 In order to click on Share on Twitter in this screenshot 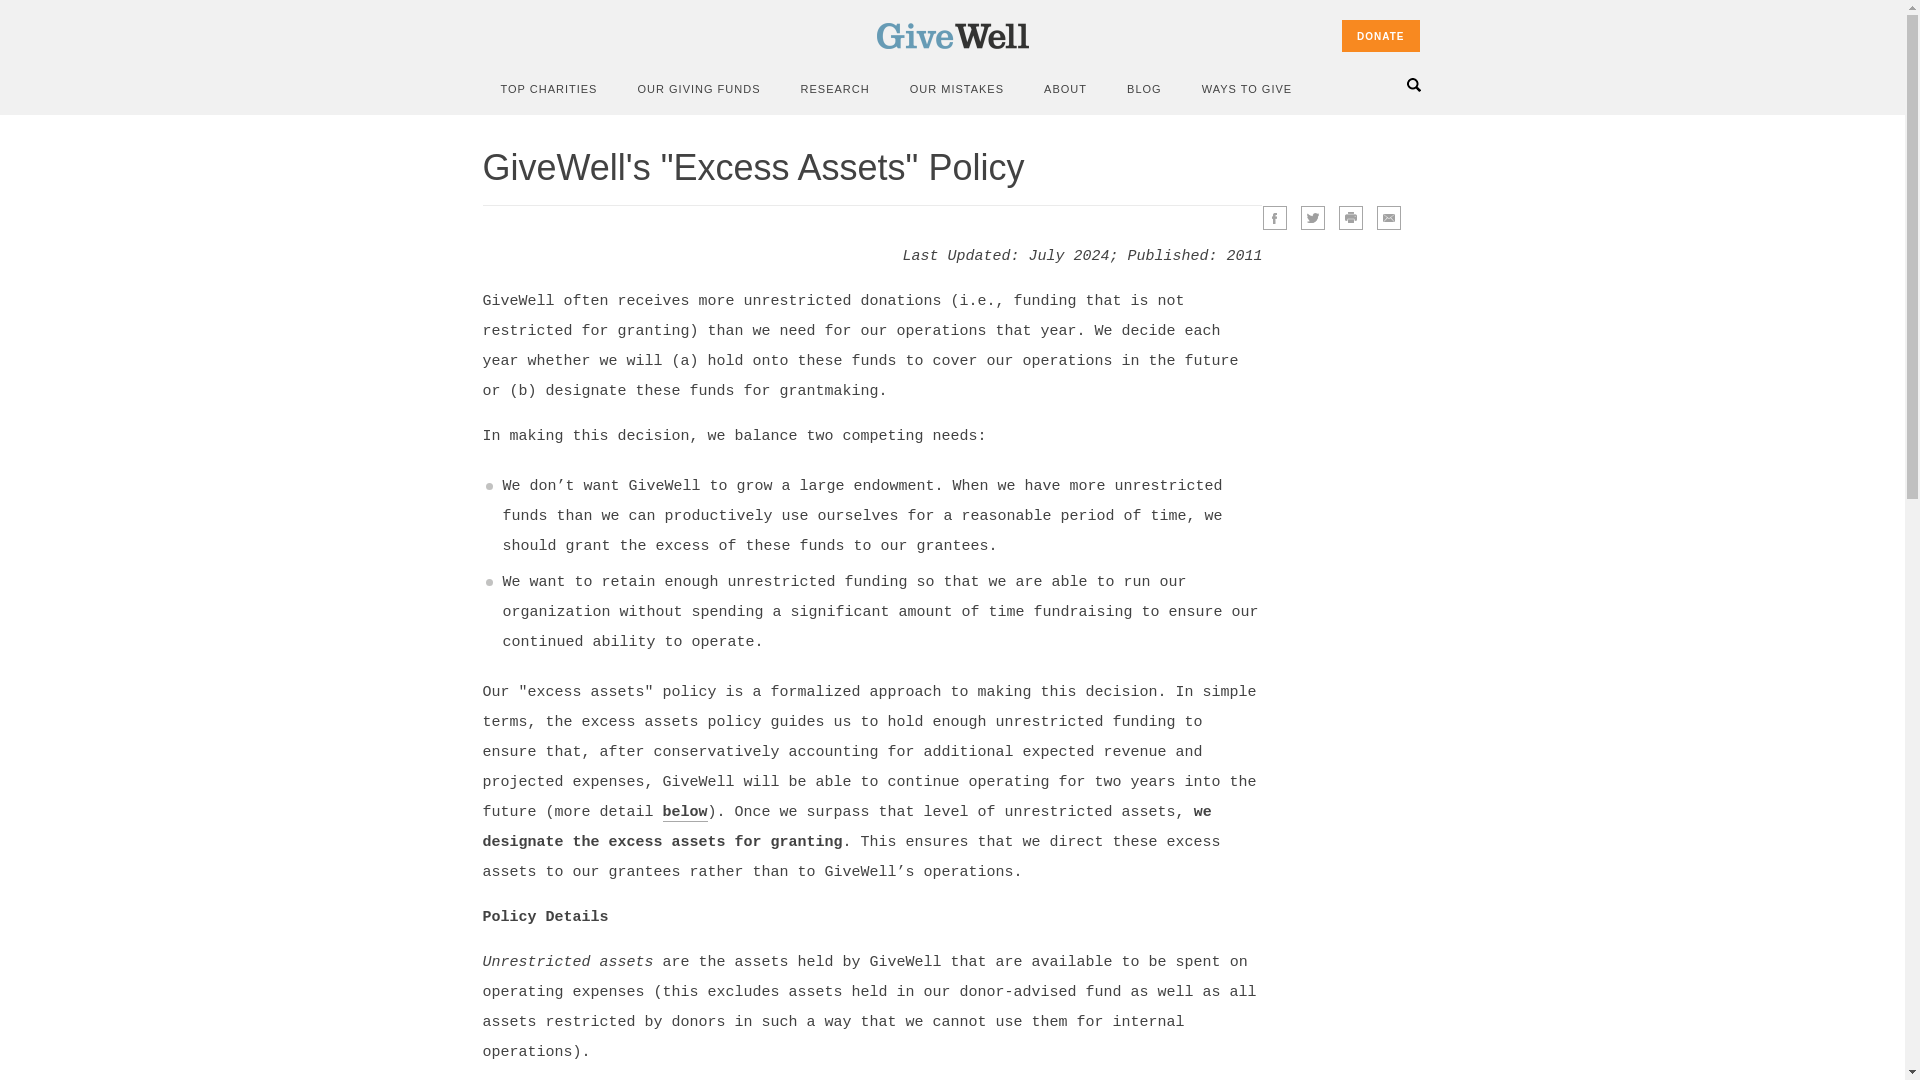, I will do `click(1312, 218)`.